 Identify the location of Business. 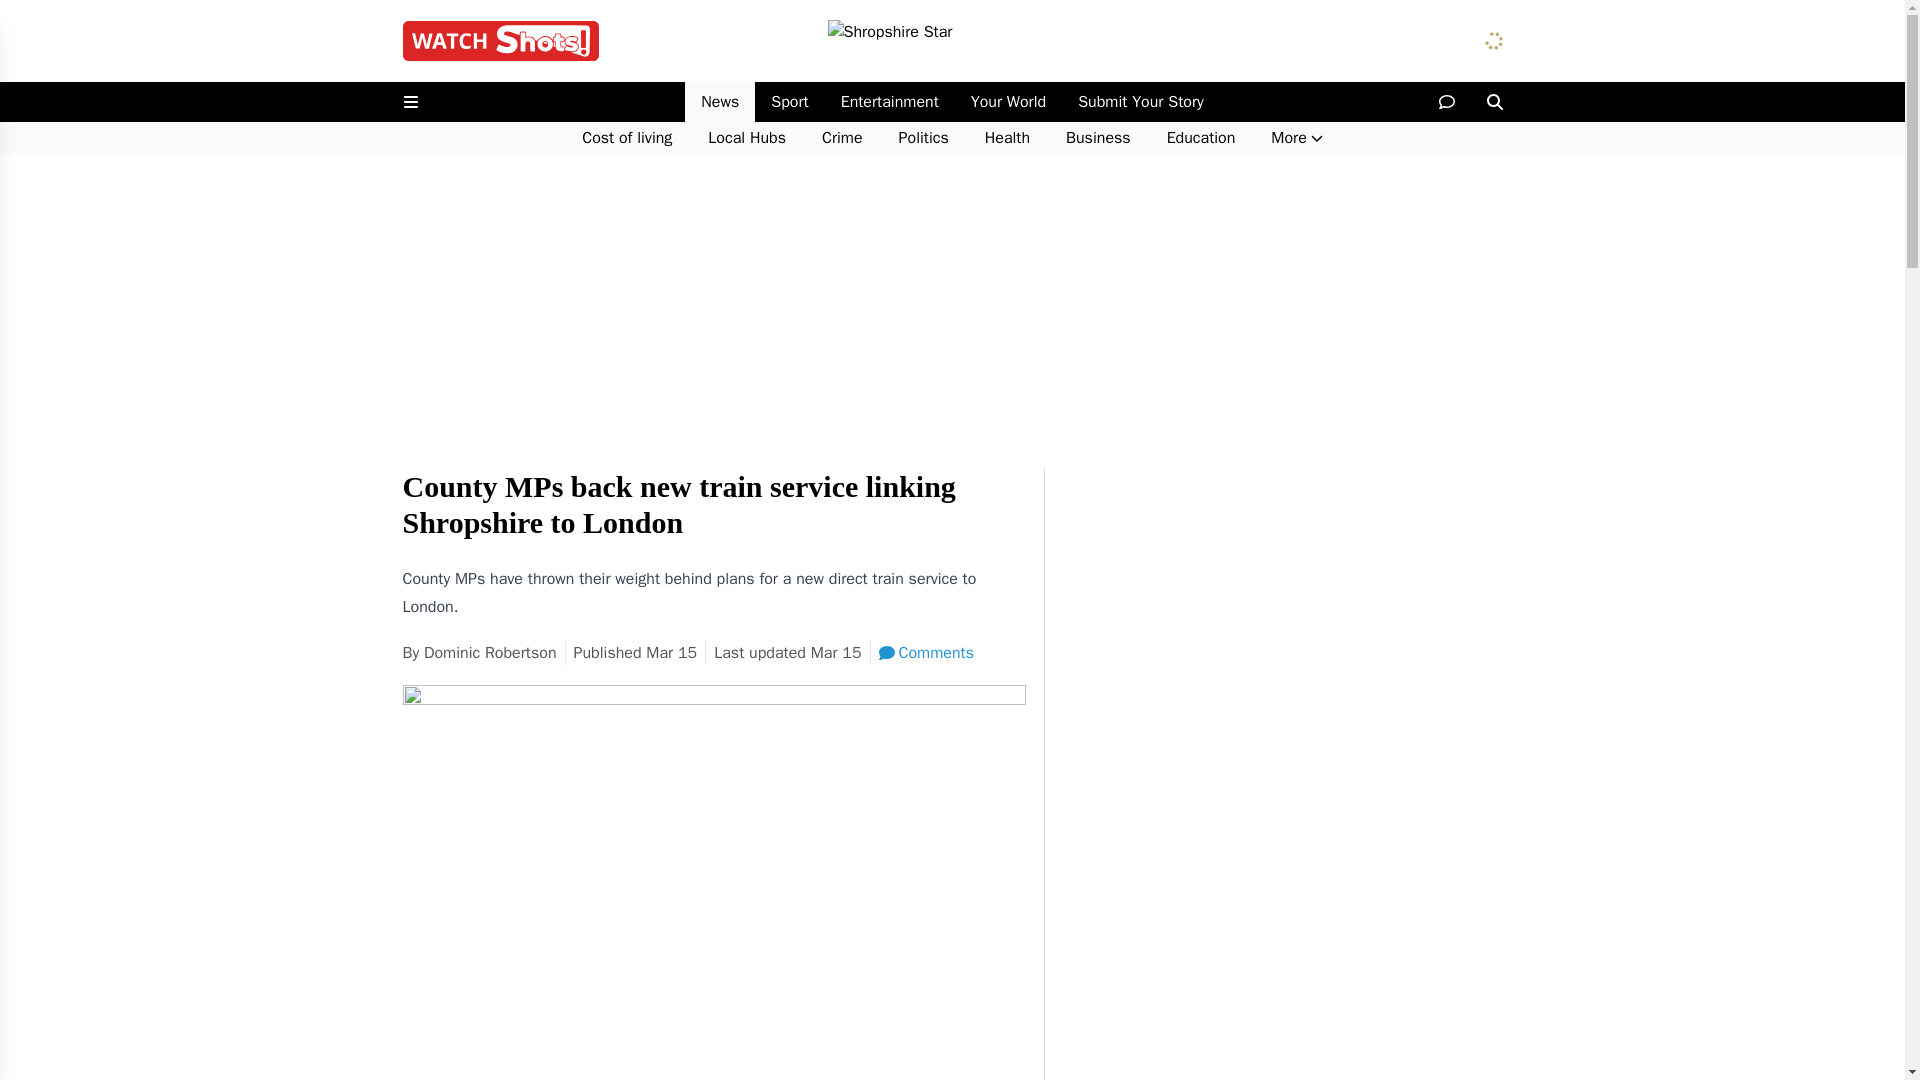
(1098, 138).